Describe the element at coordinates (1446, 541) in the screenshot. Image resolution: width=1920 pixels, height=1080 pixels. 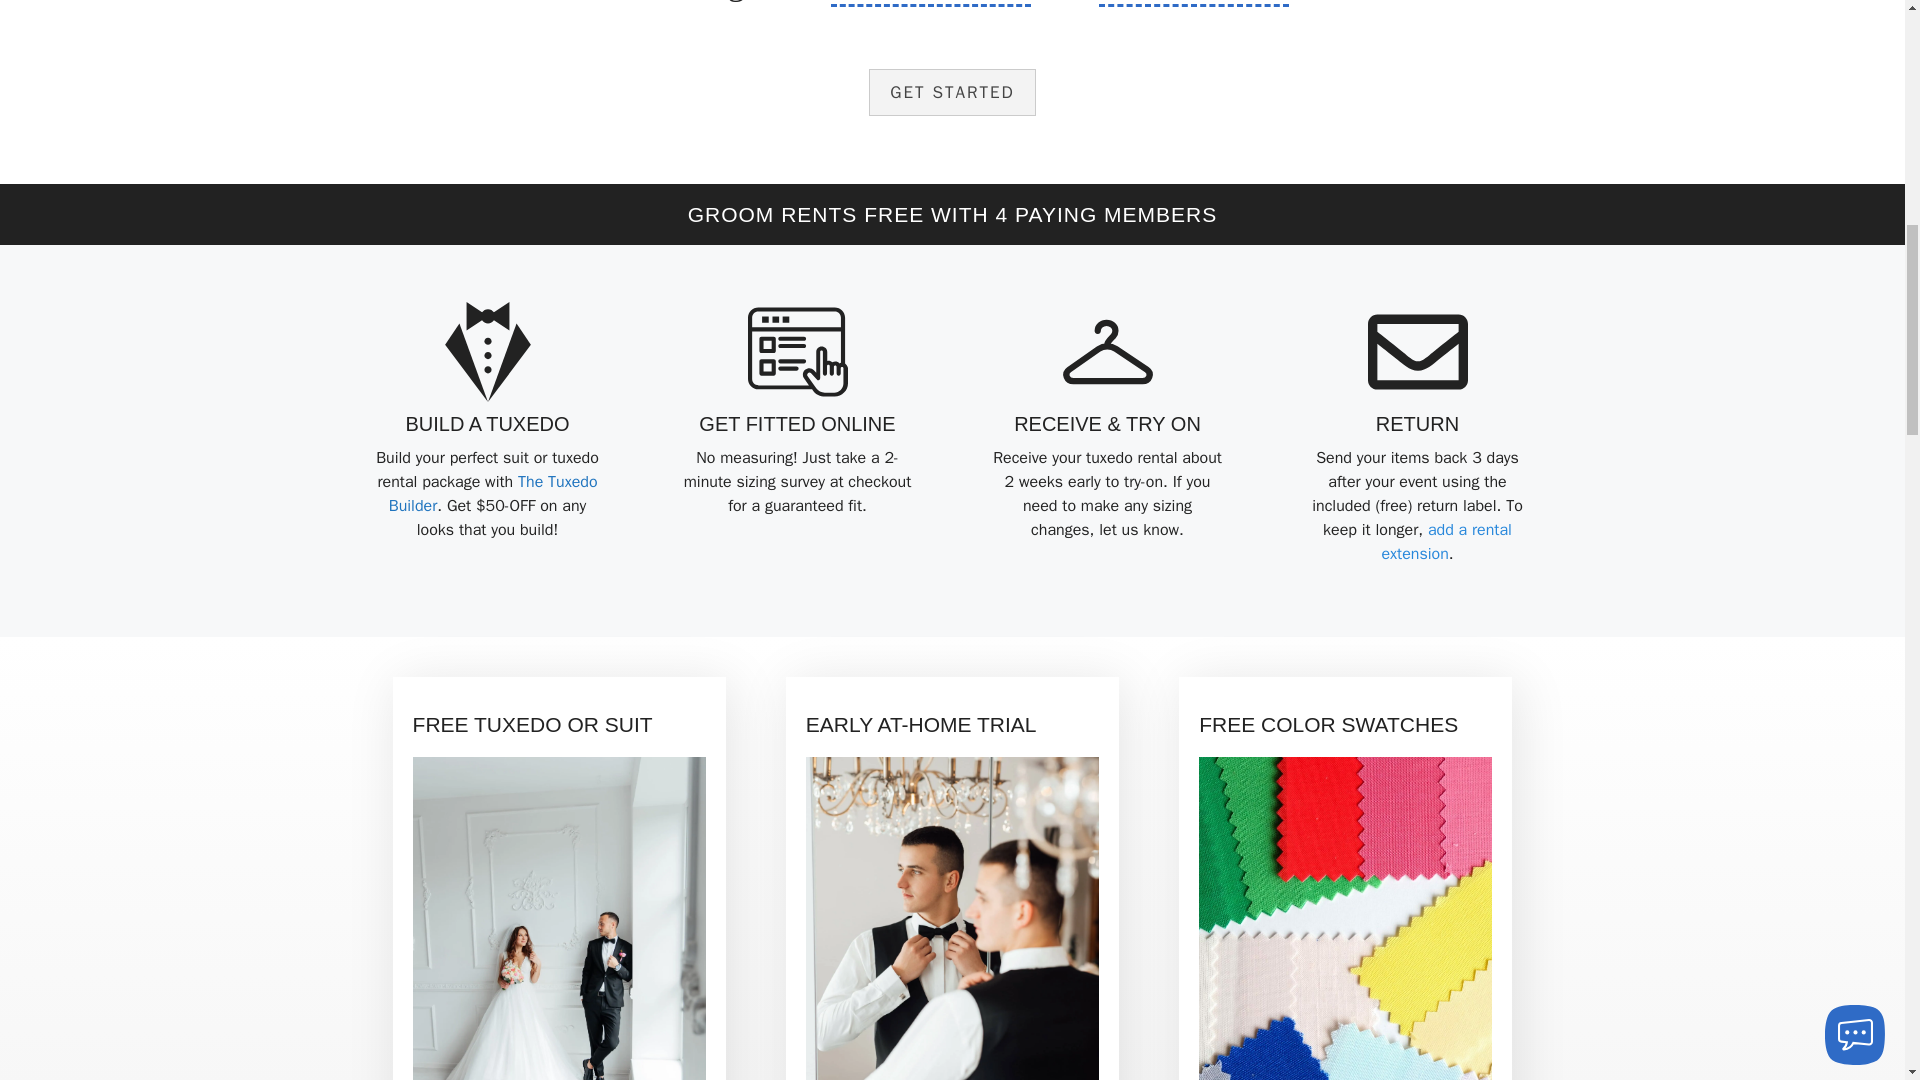
I see `add a rental extension` at that location.